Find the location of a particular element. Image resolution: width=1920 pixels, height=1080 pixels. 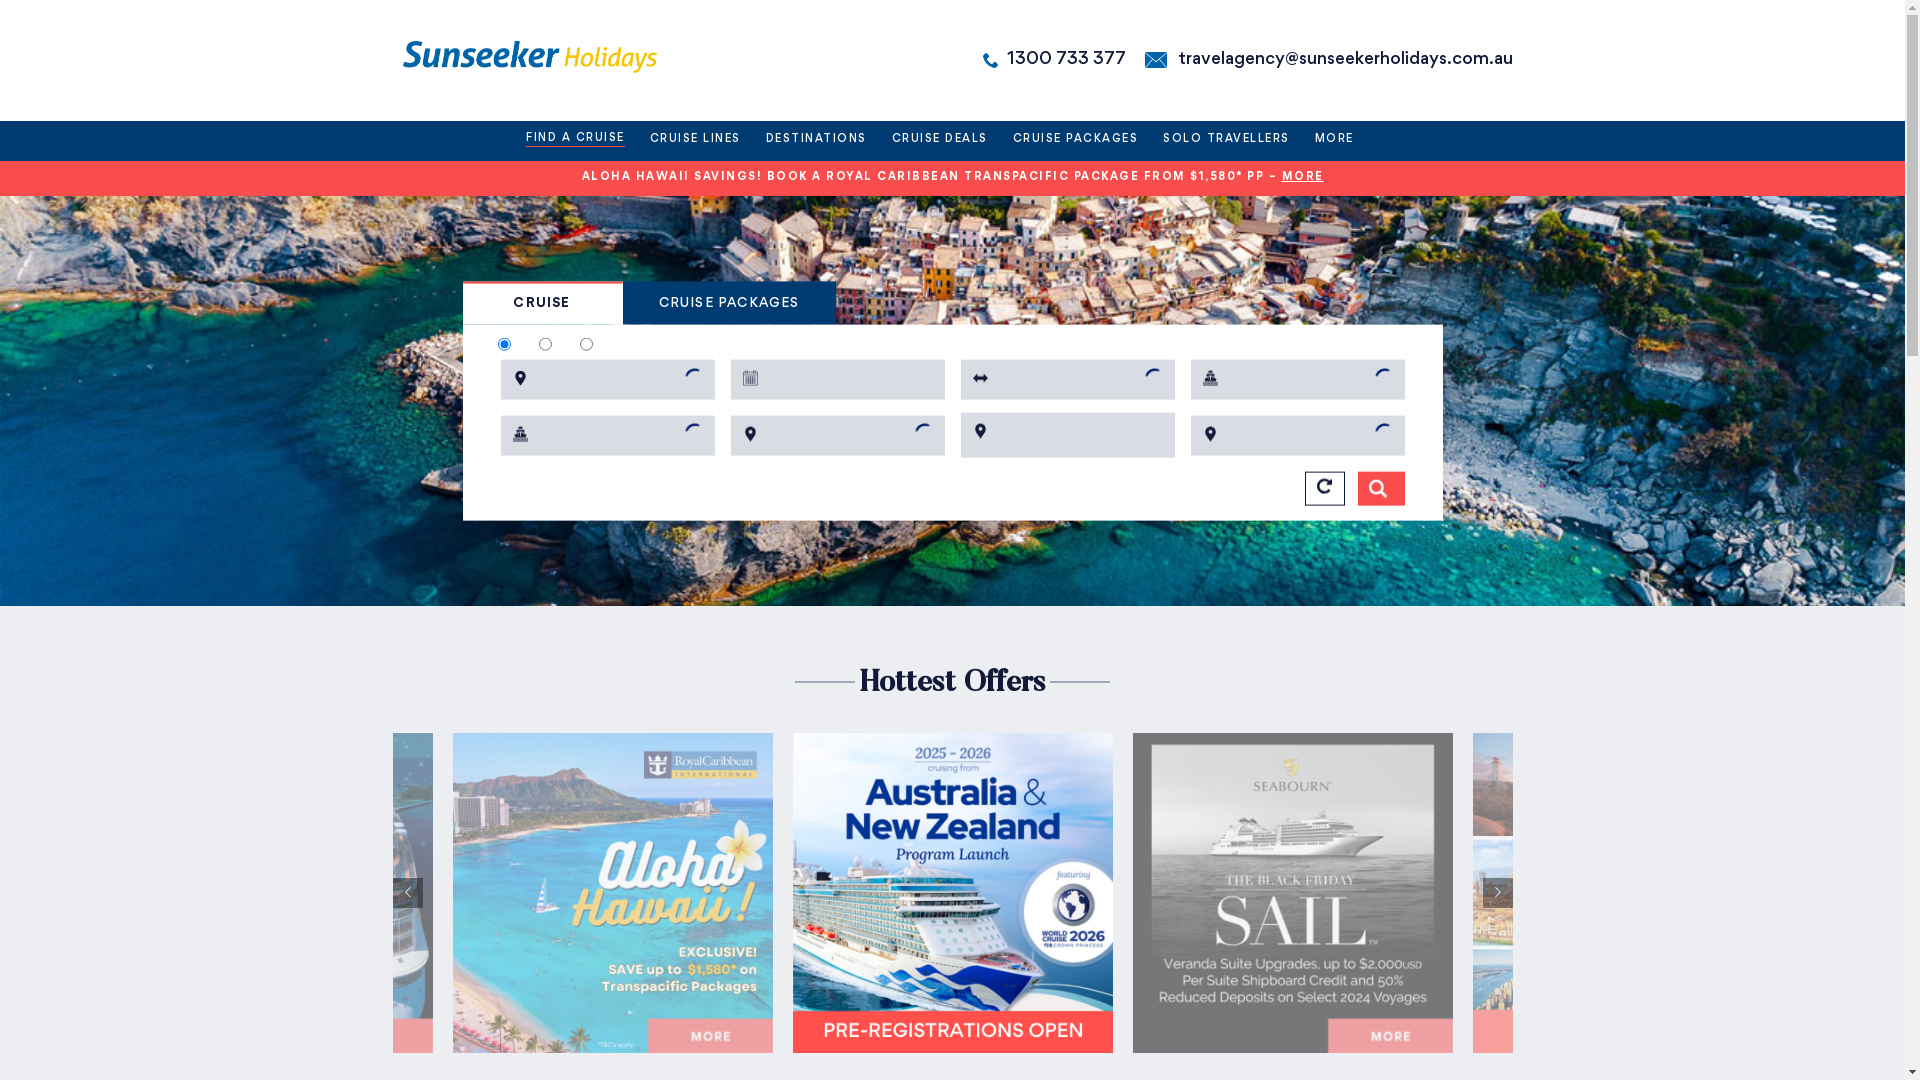

CRUISE LINES is located at coordinates (696, 141).